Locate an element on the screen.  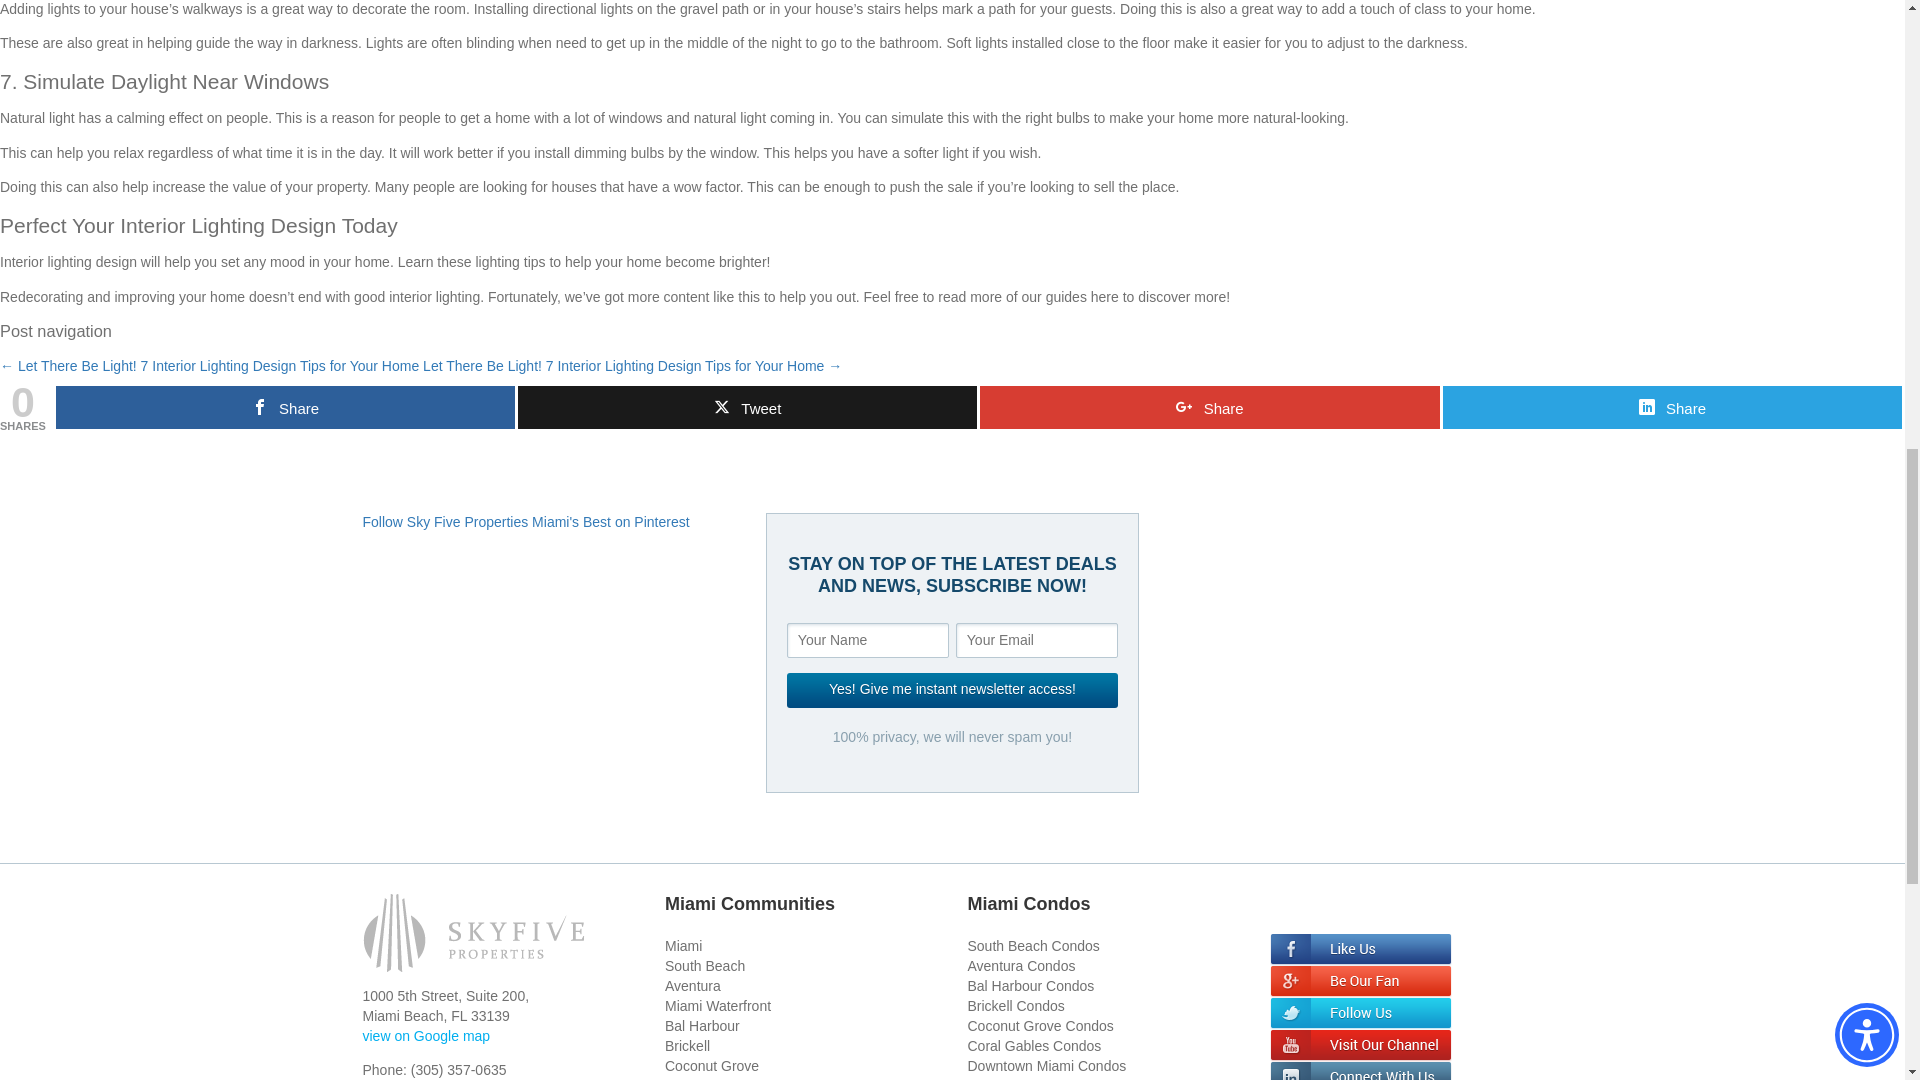
Tweet is located at coordinates (748, 406).